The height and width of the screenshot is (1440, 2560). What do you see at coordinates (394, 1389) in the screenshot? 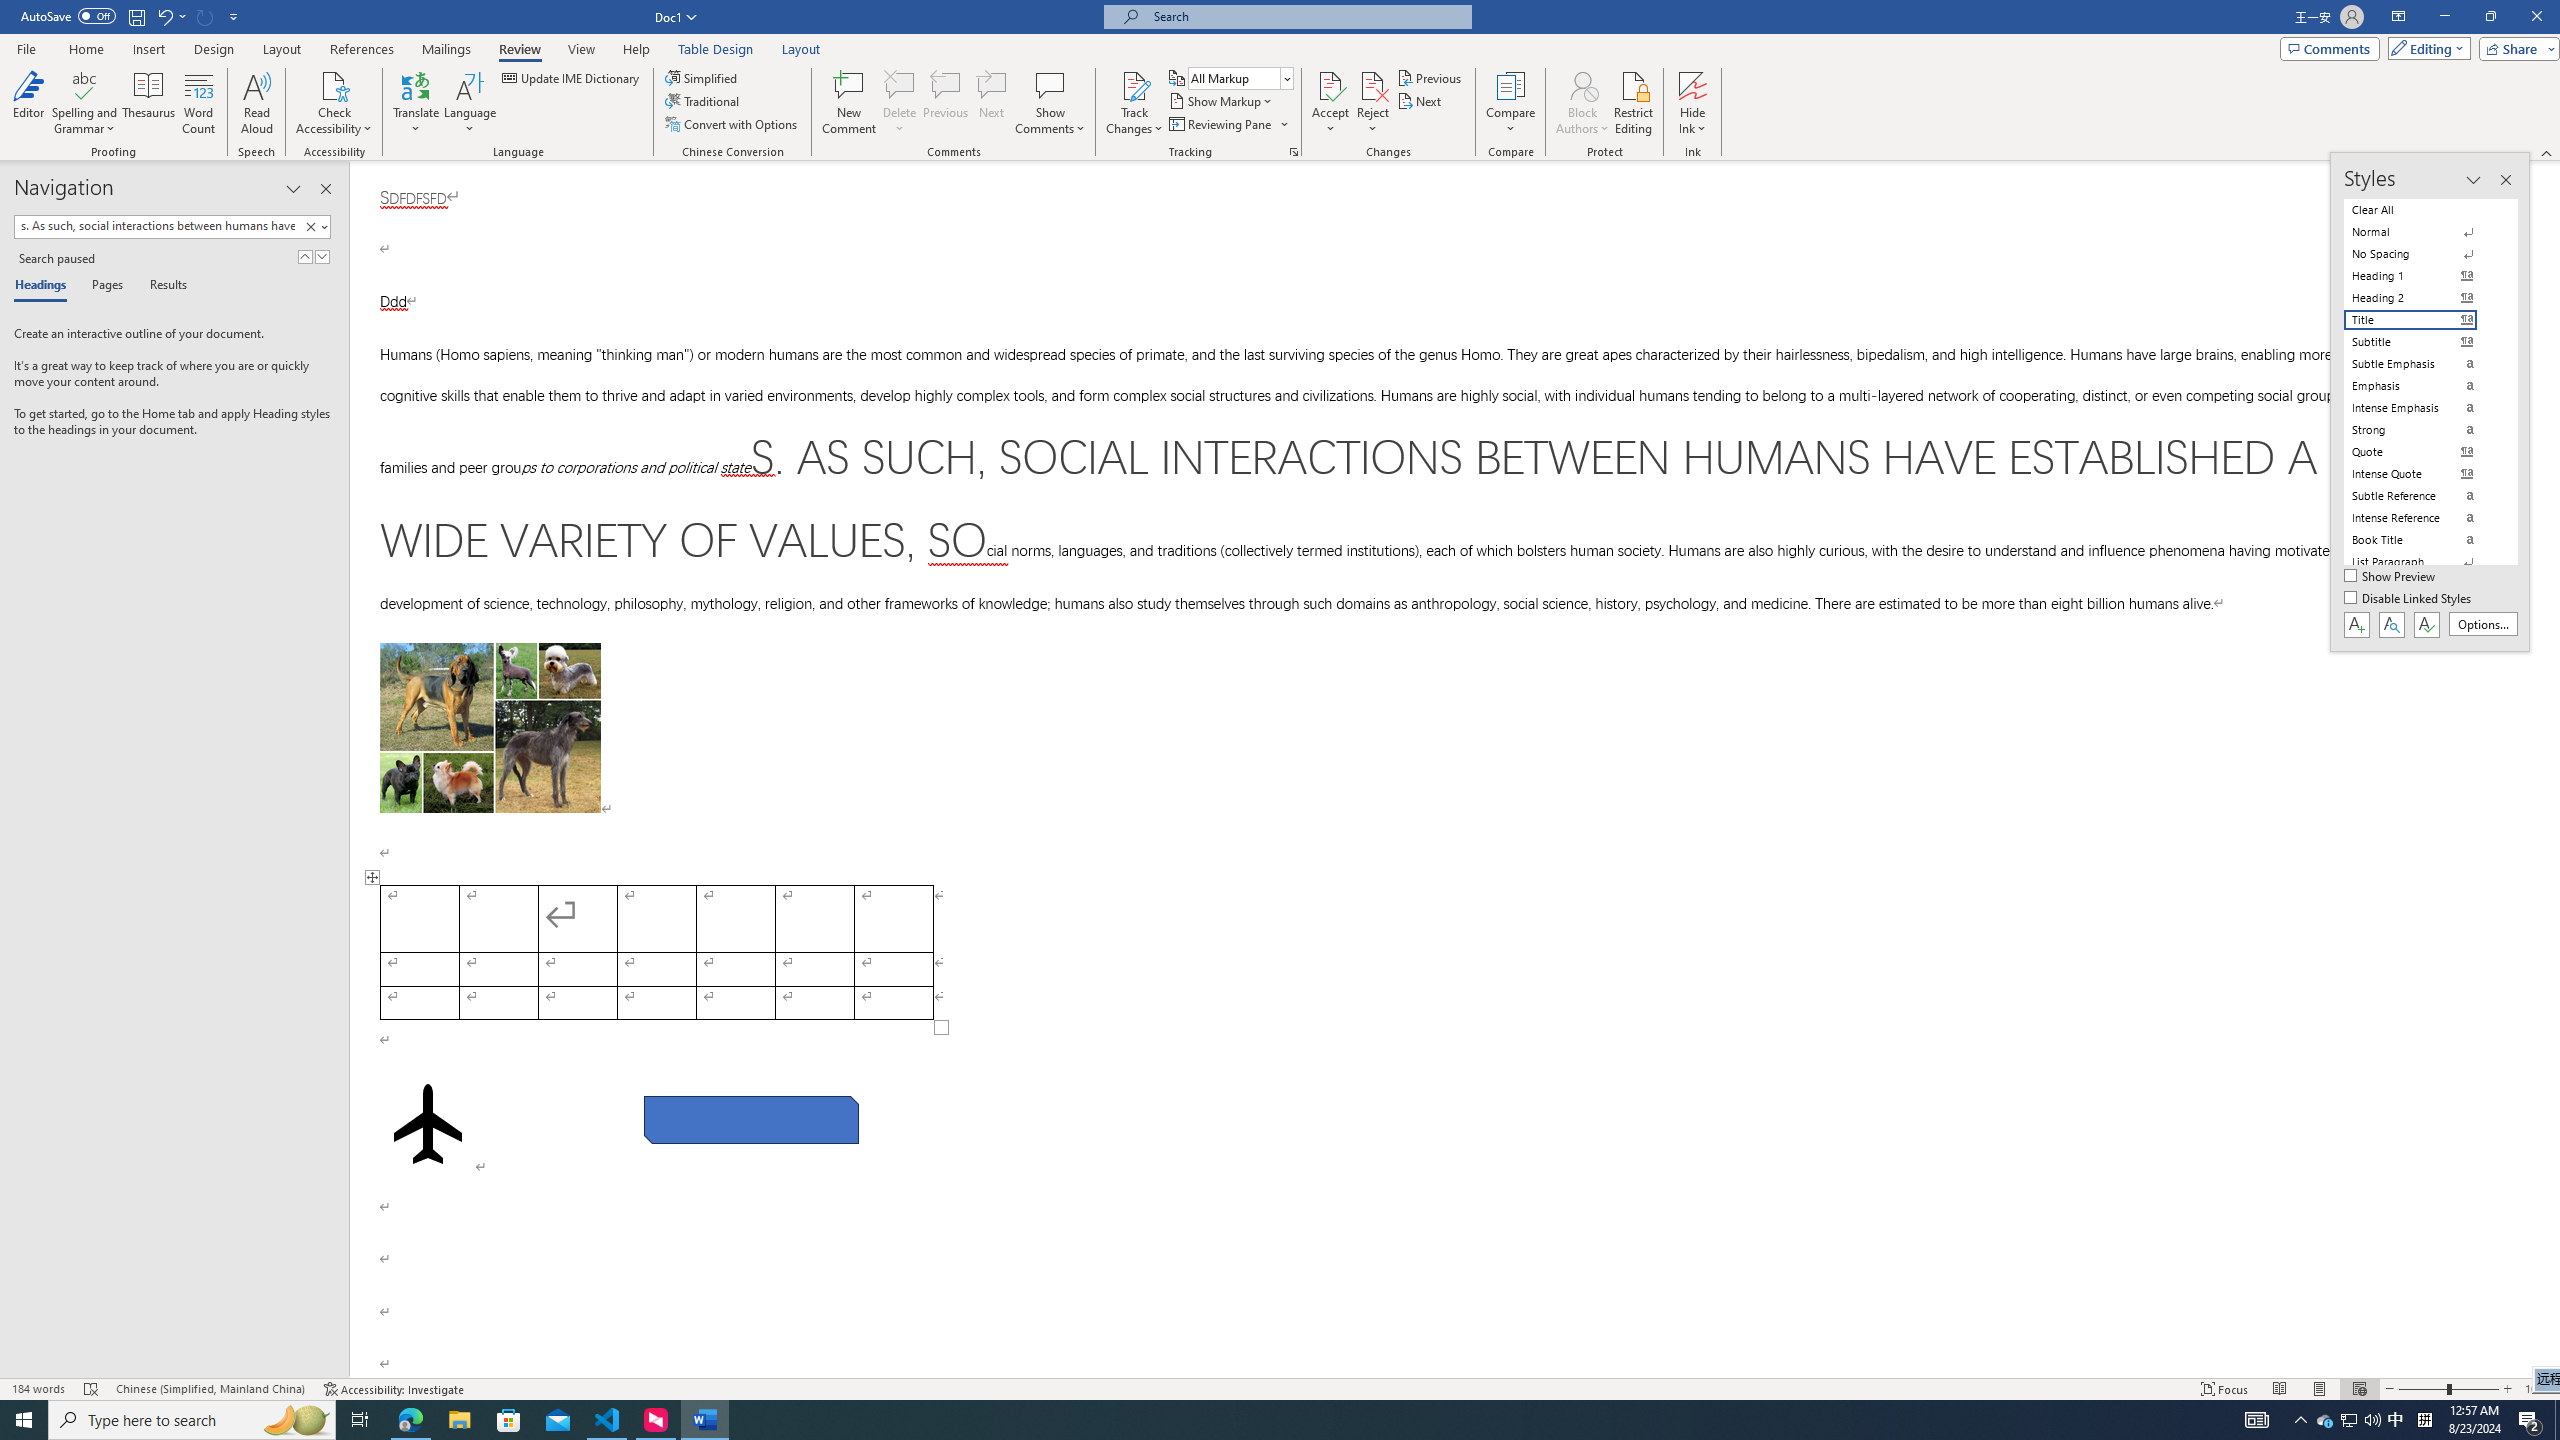
I see `Accessibility Checker Accessibility: Investigate` at bounding box center [394, 1389].